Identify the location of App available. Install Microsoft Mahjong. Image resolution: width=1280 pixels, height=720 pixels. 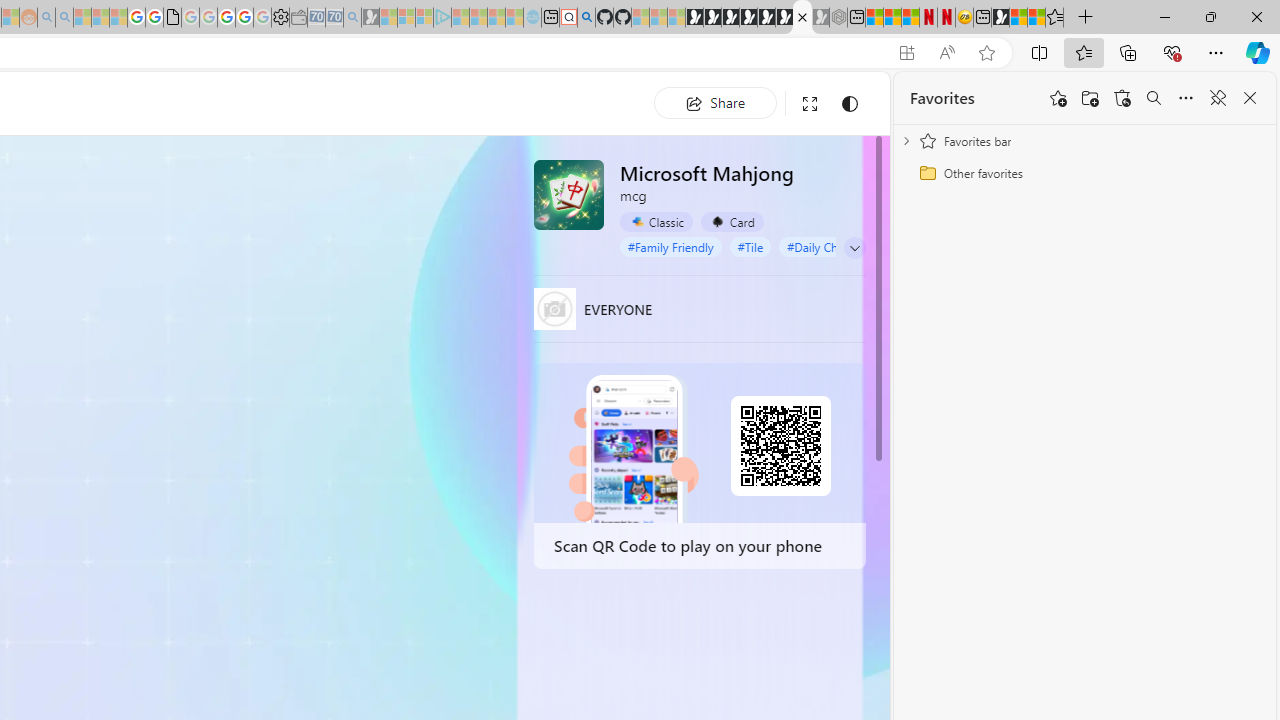
(906, 53).